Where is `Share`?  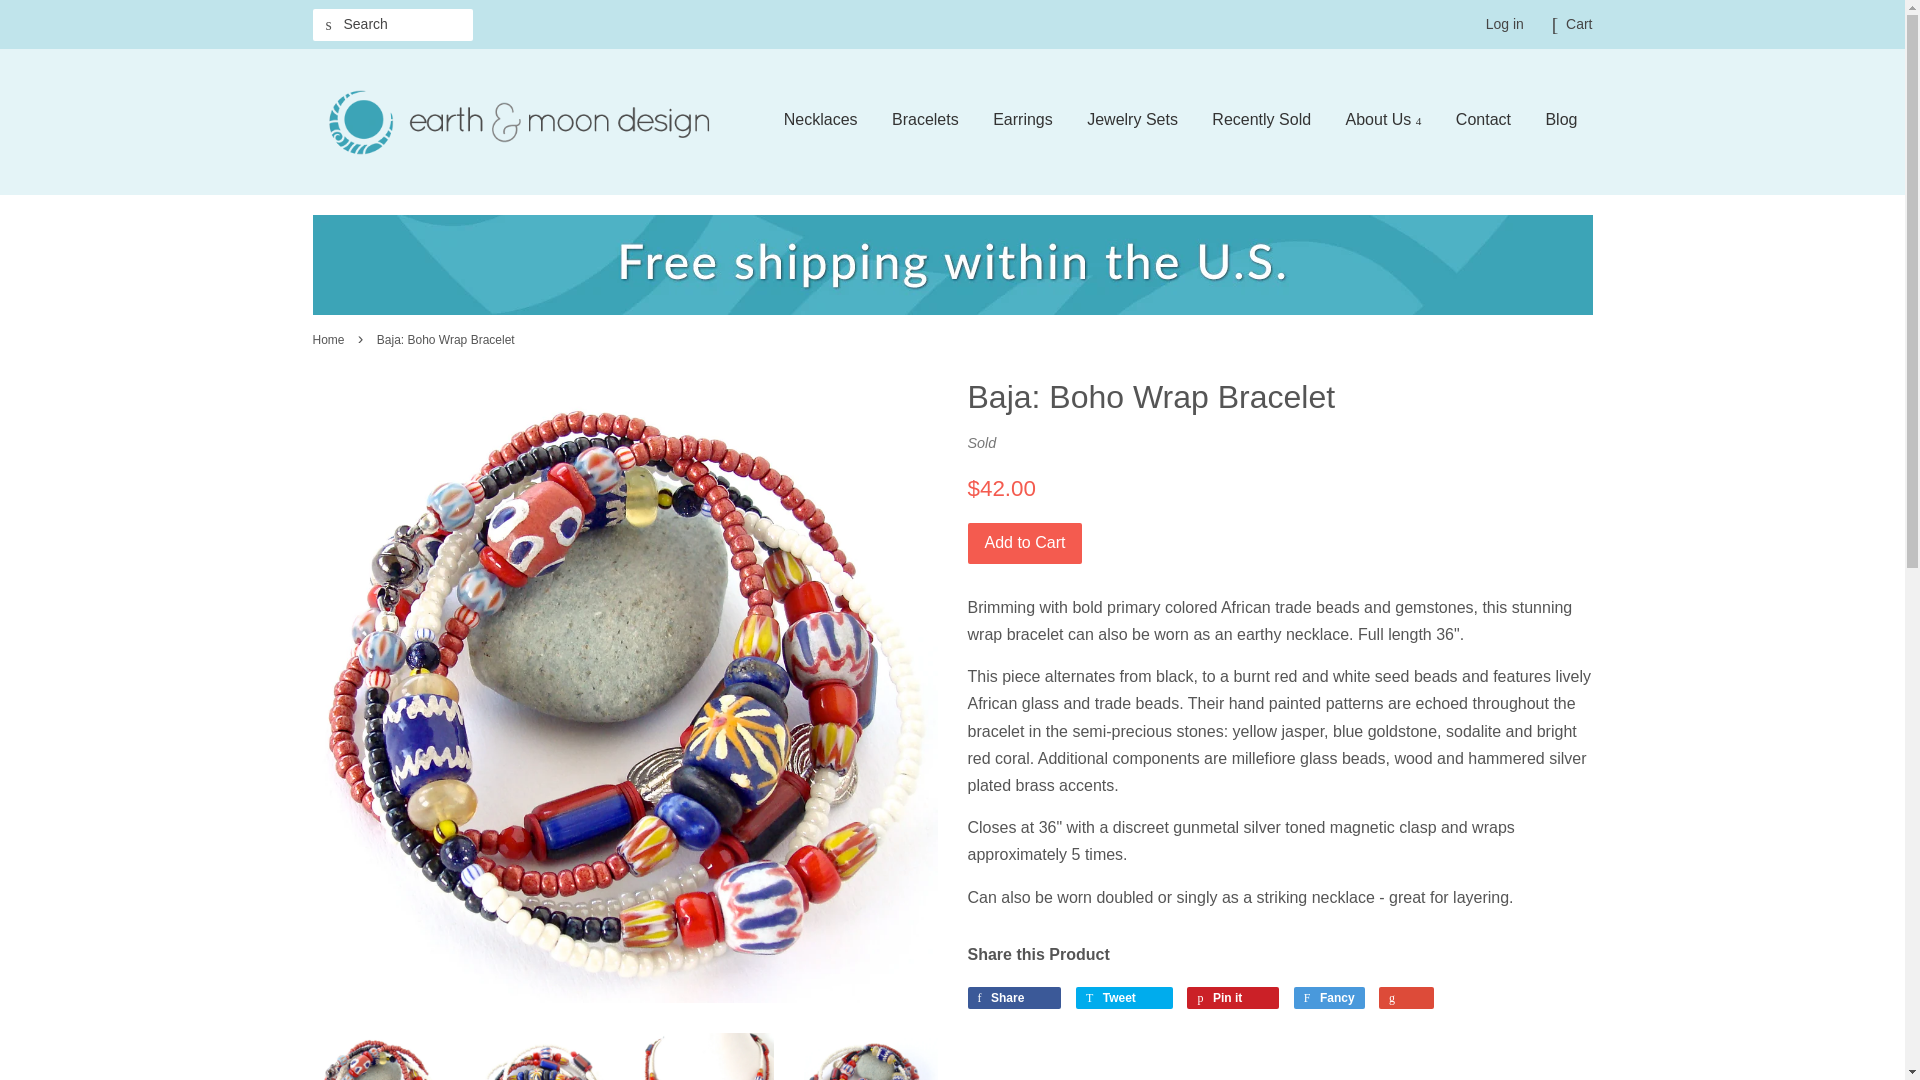 Share is located at coordinates (1014, 998).